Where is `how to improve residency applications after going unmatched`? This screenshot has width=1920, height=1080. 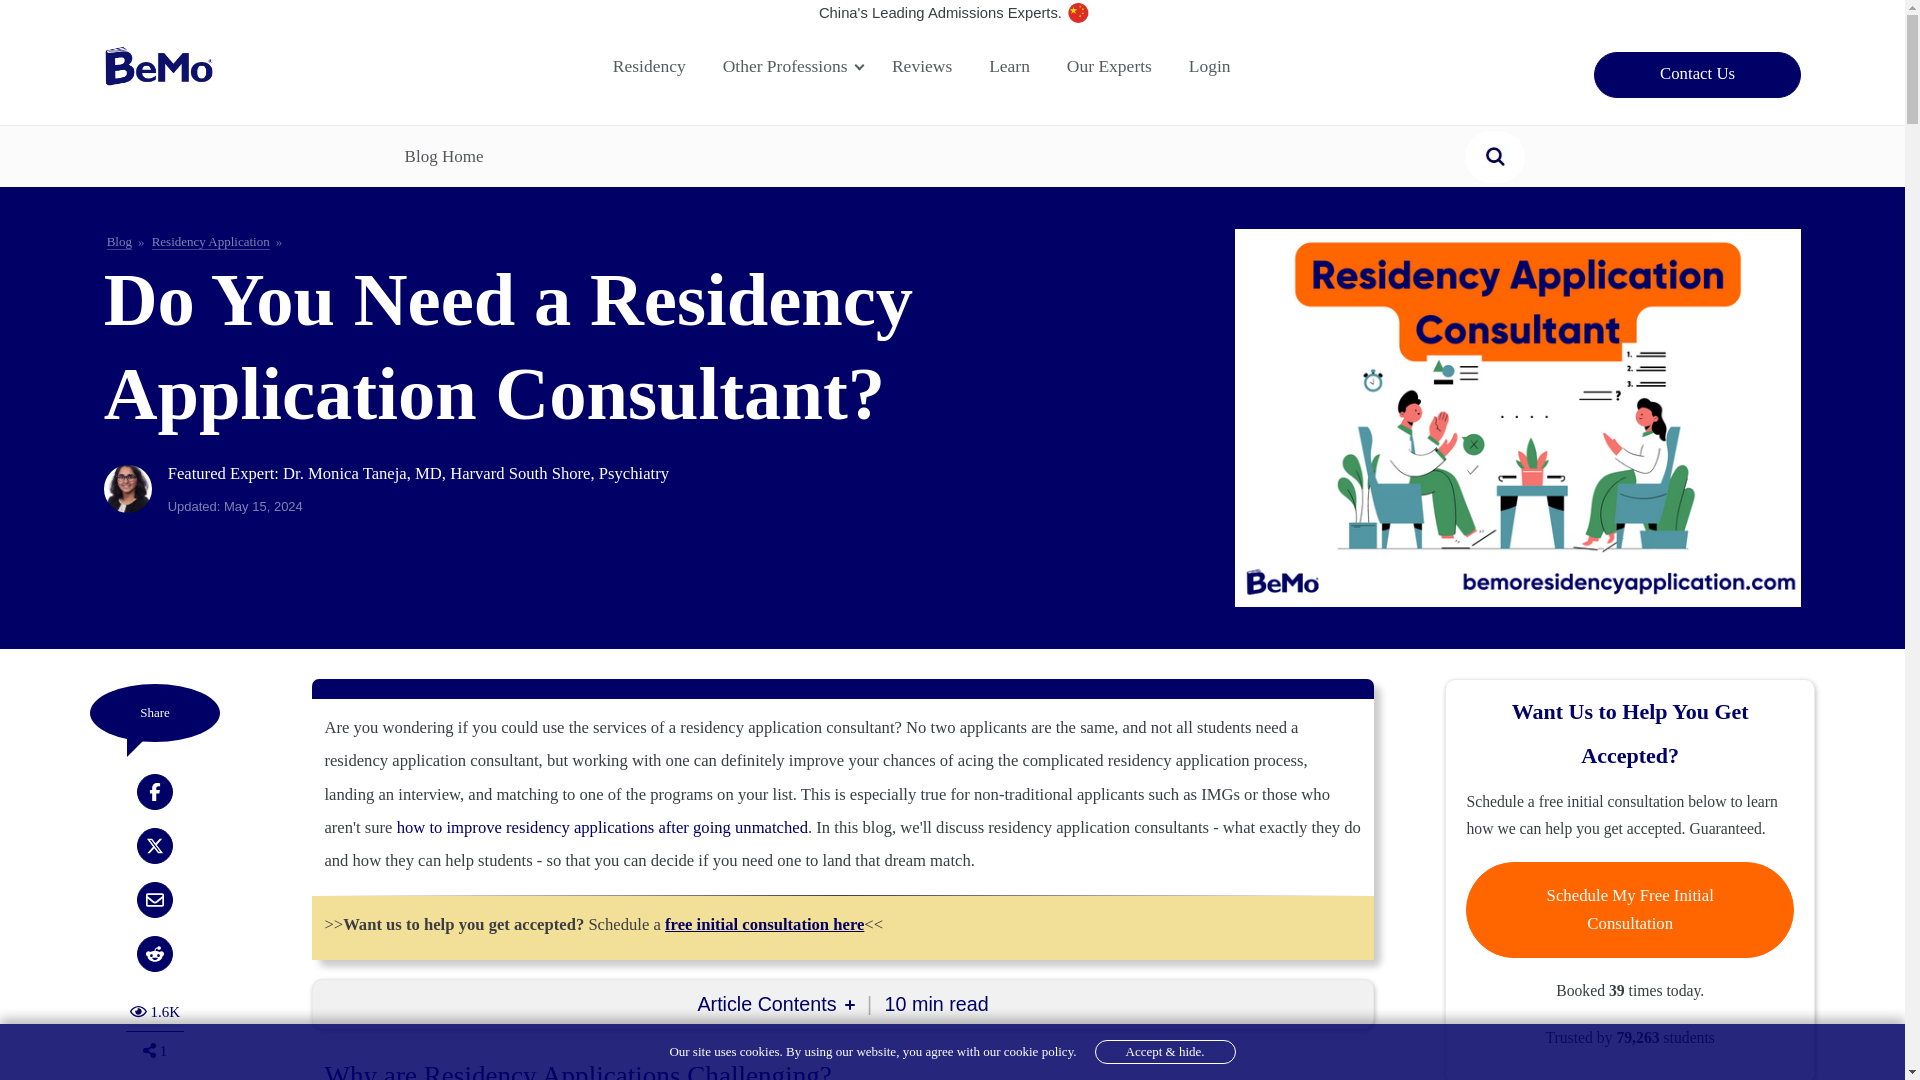
how to improve residency applications after going unmatched is located at coordinates (1120, 66).